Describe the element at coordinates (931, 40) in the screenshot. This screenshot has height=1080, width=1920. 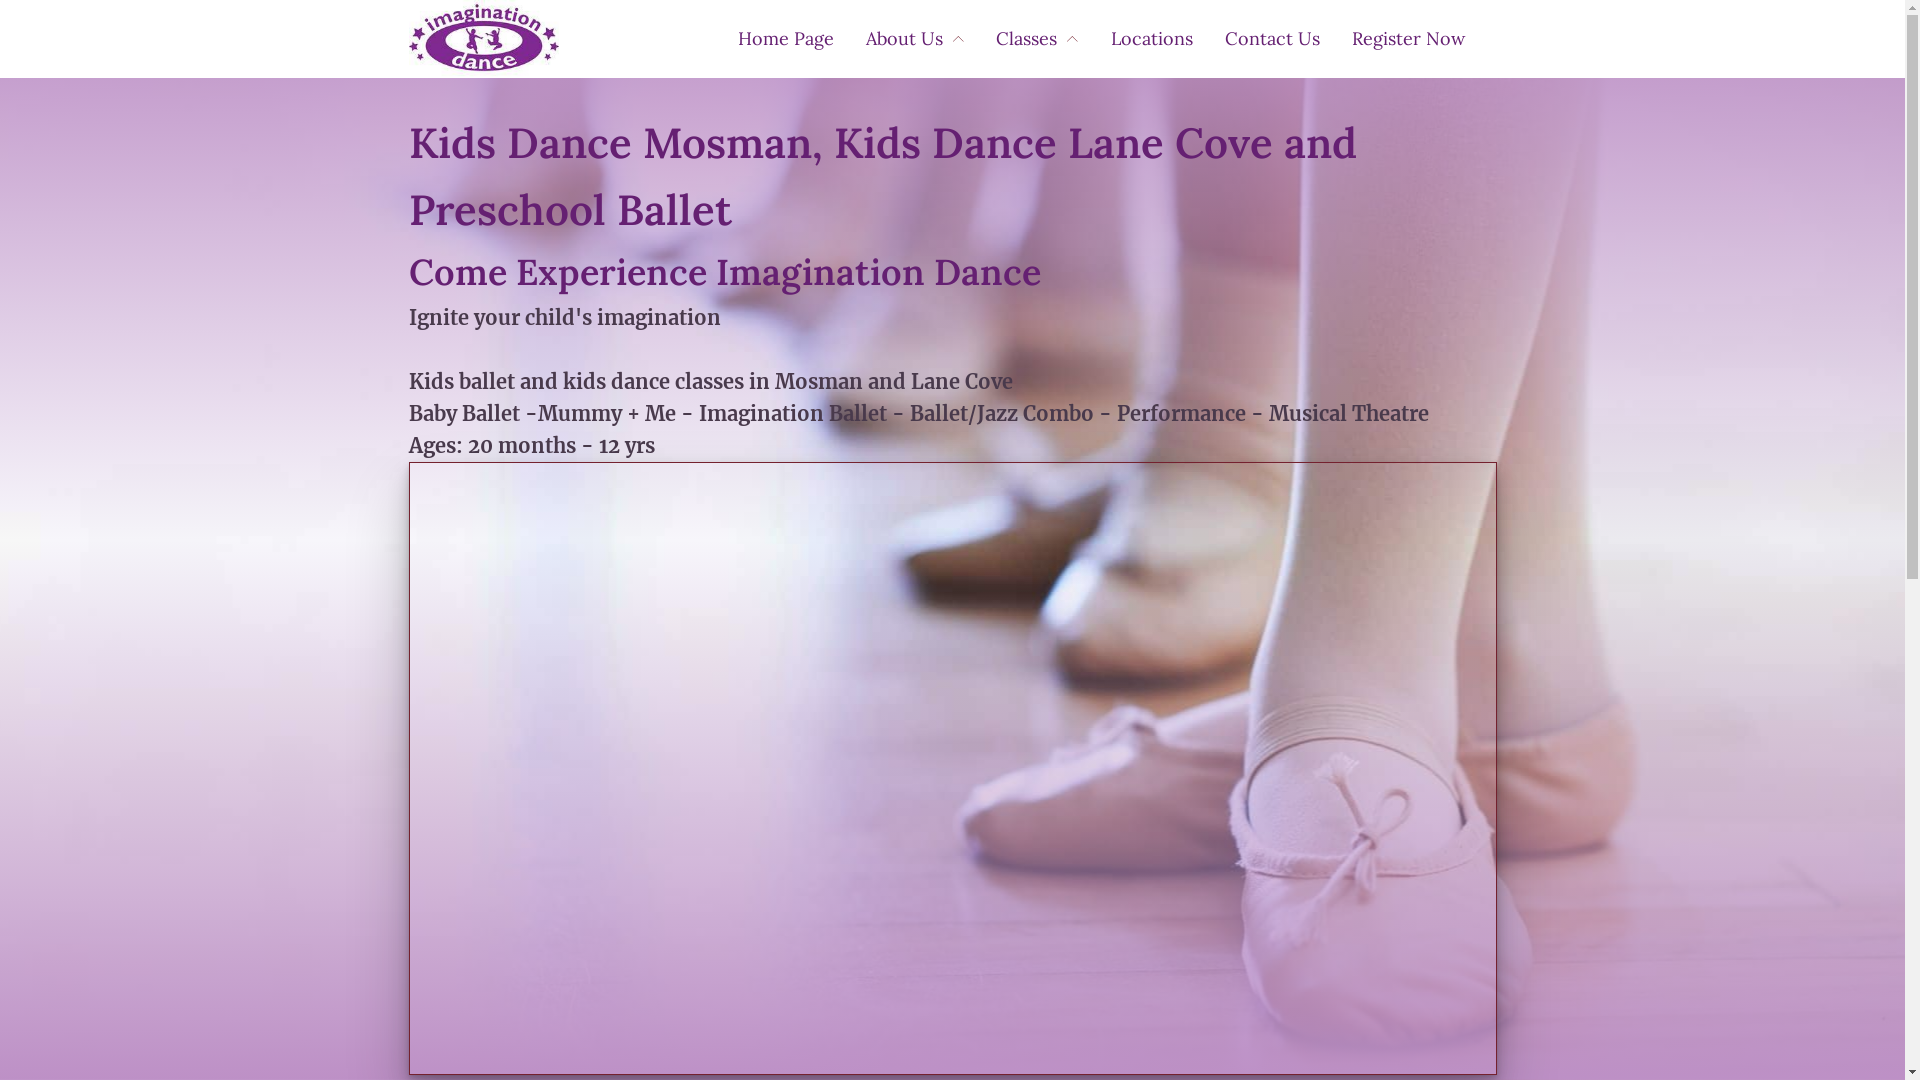
I see `About Us` at that location.